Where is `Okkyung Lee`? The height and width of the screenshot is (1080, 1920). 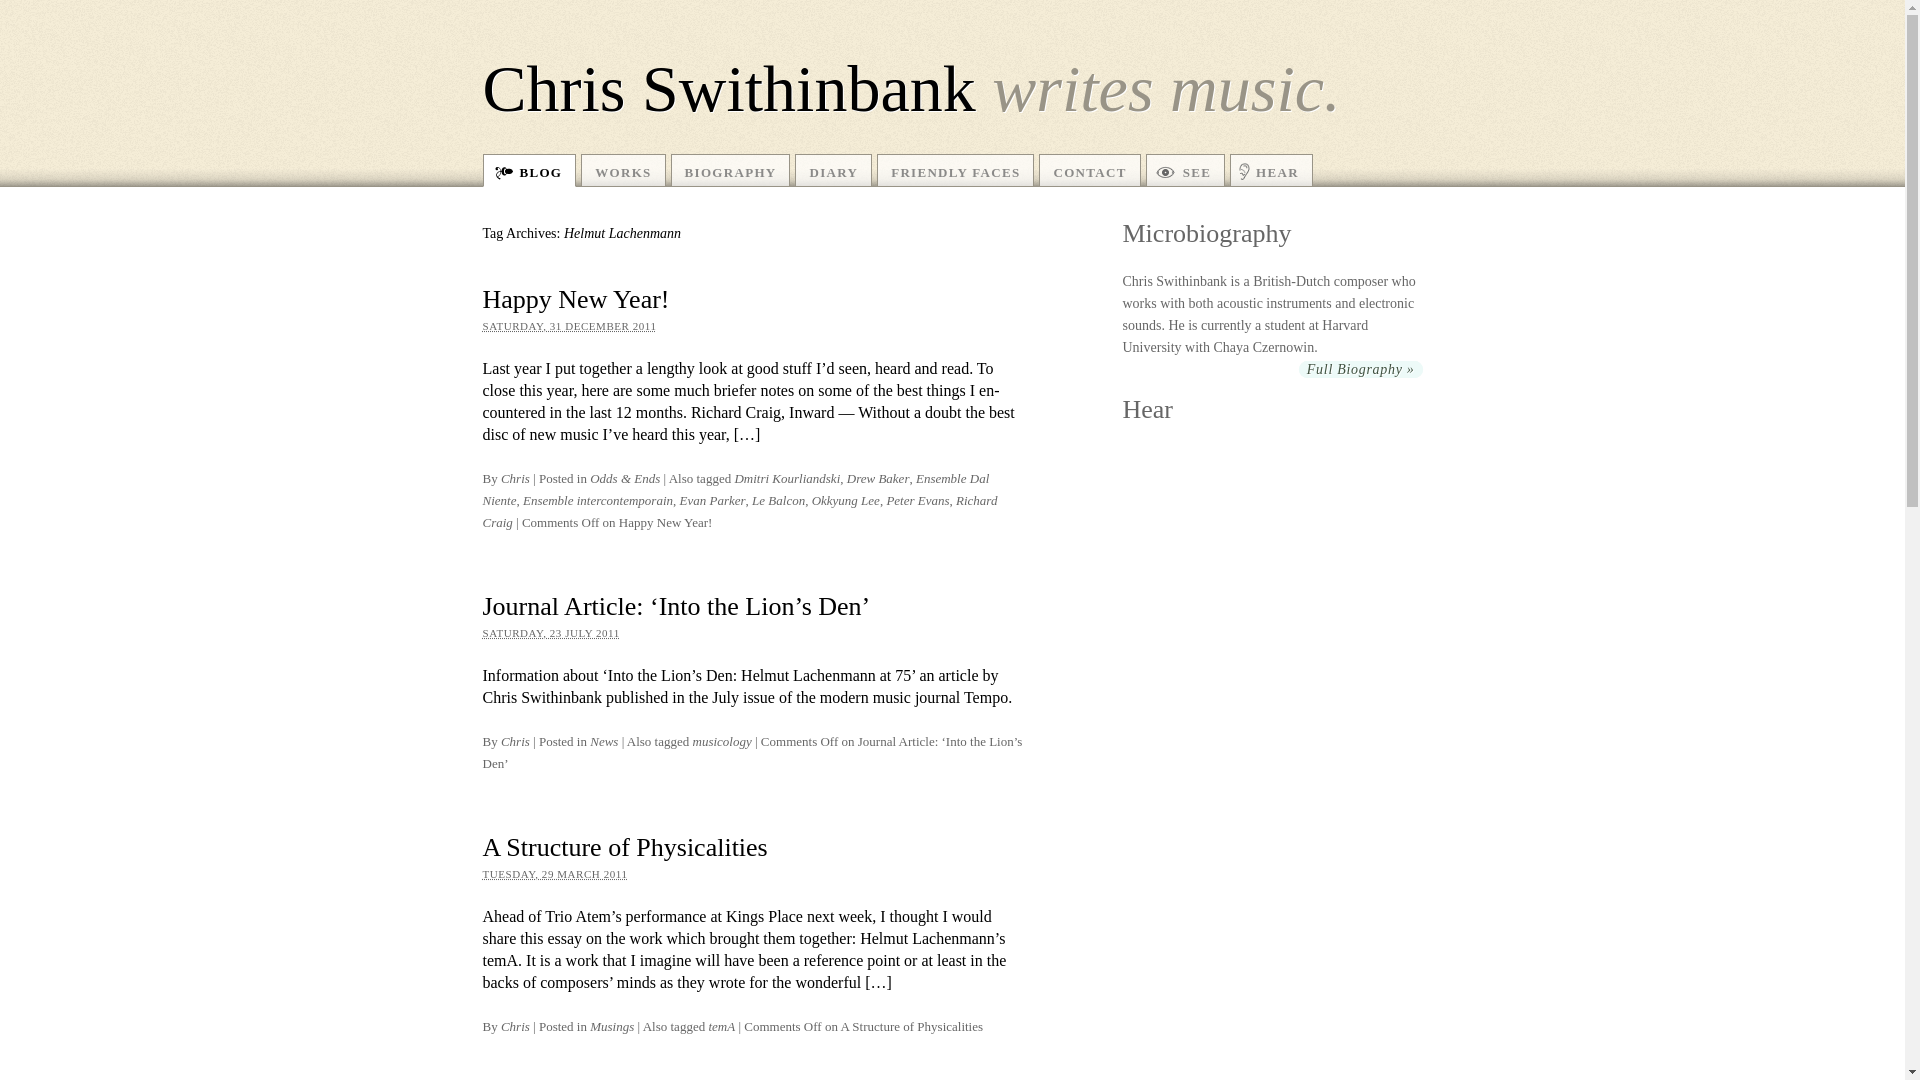
Okkyung Lee is located at coordinates (846, 500).